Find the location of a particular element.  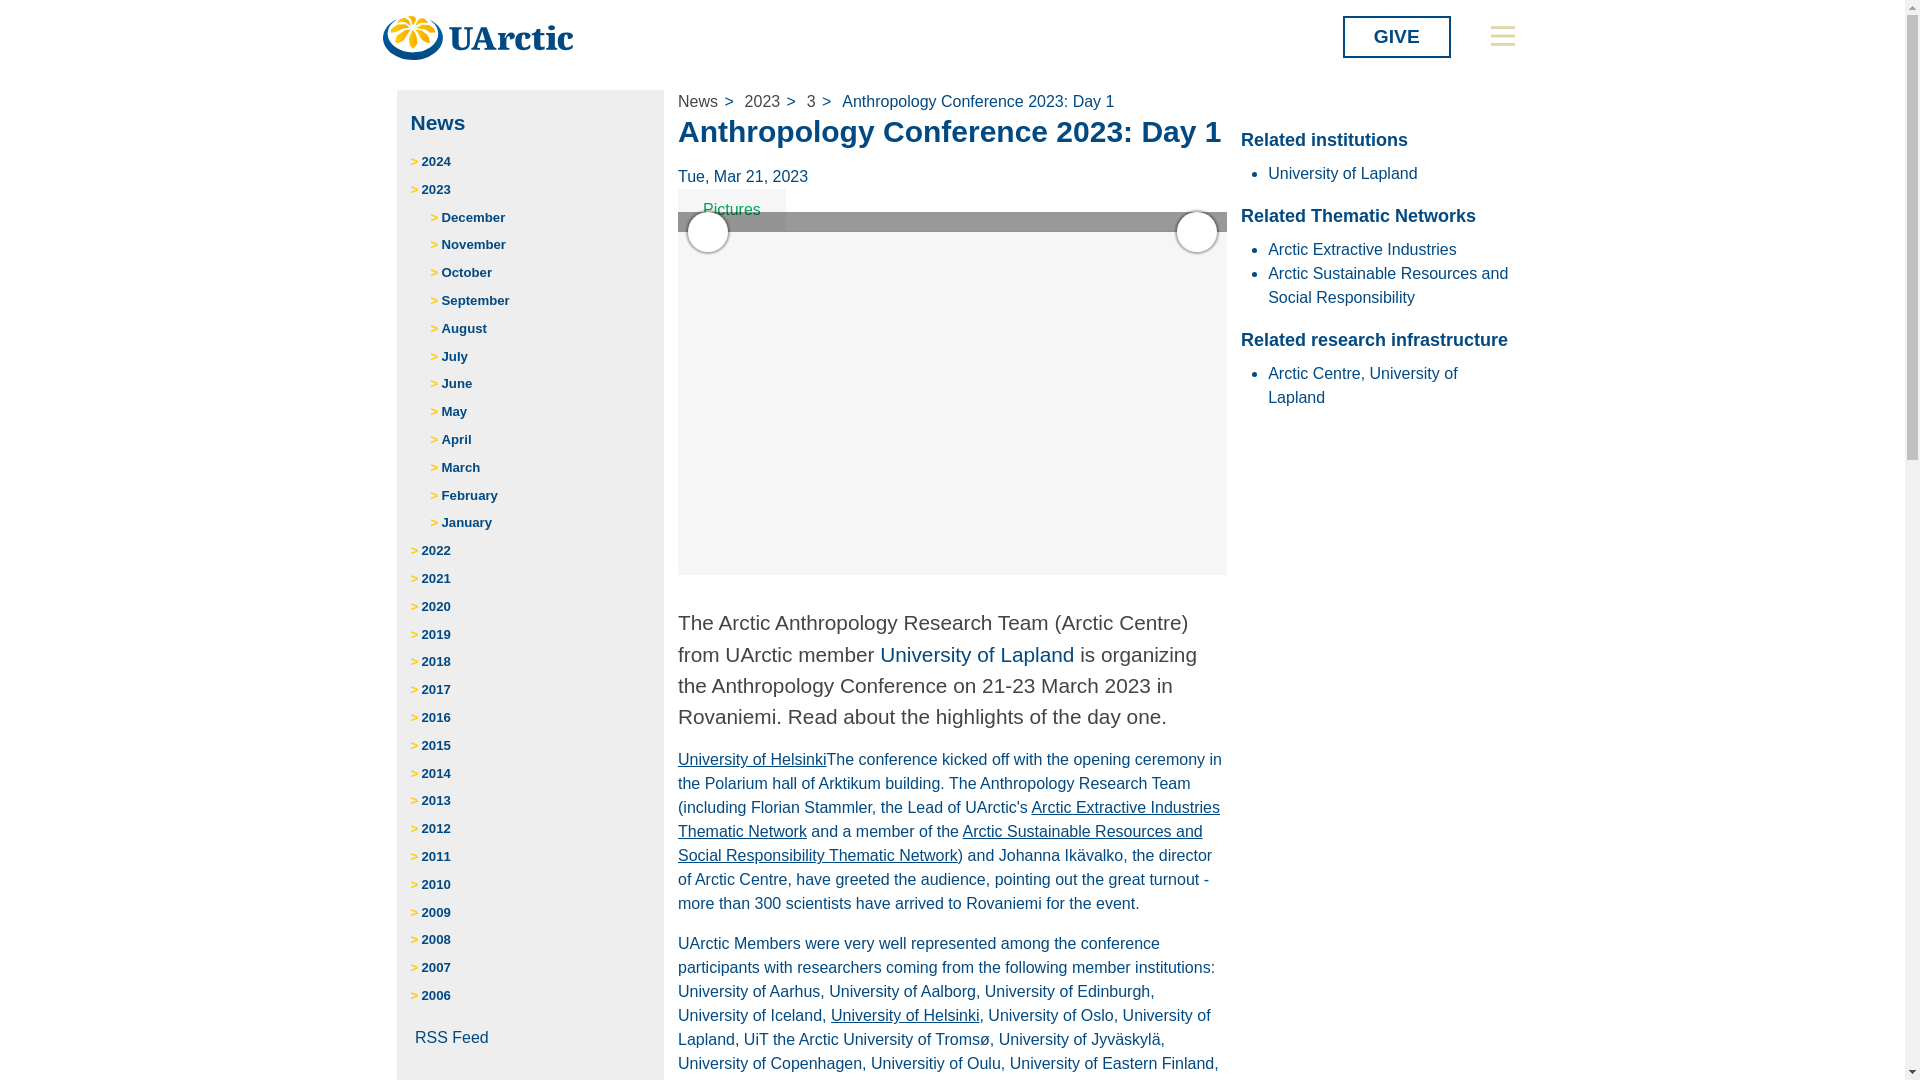

University of Lapland is located at coordinates (1342, 174).